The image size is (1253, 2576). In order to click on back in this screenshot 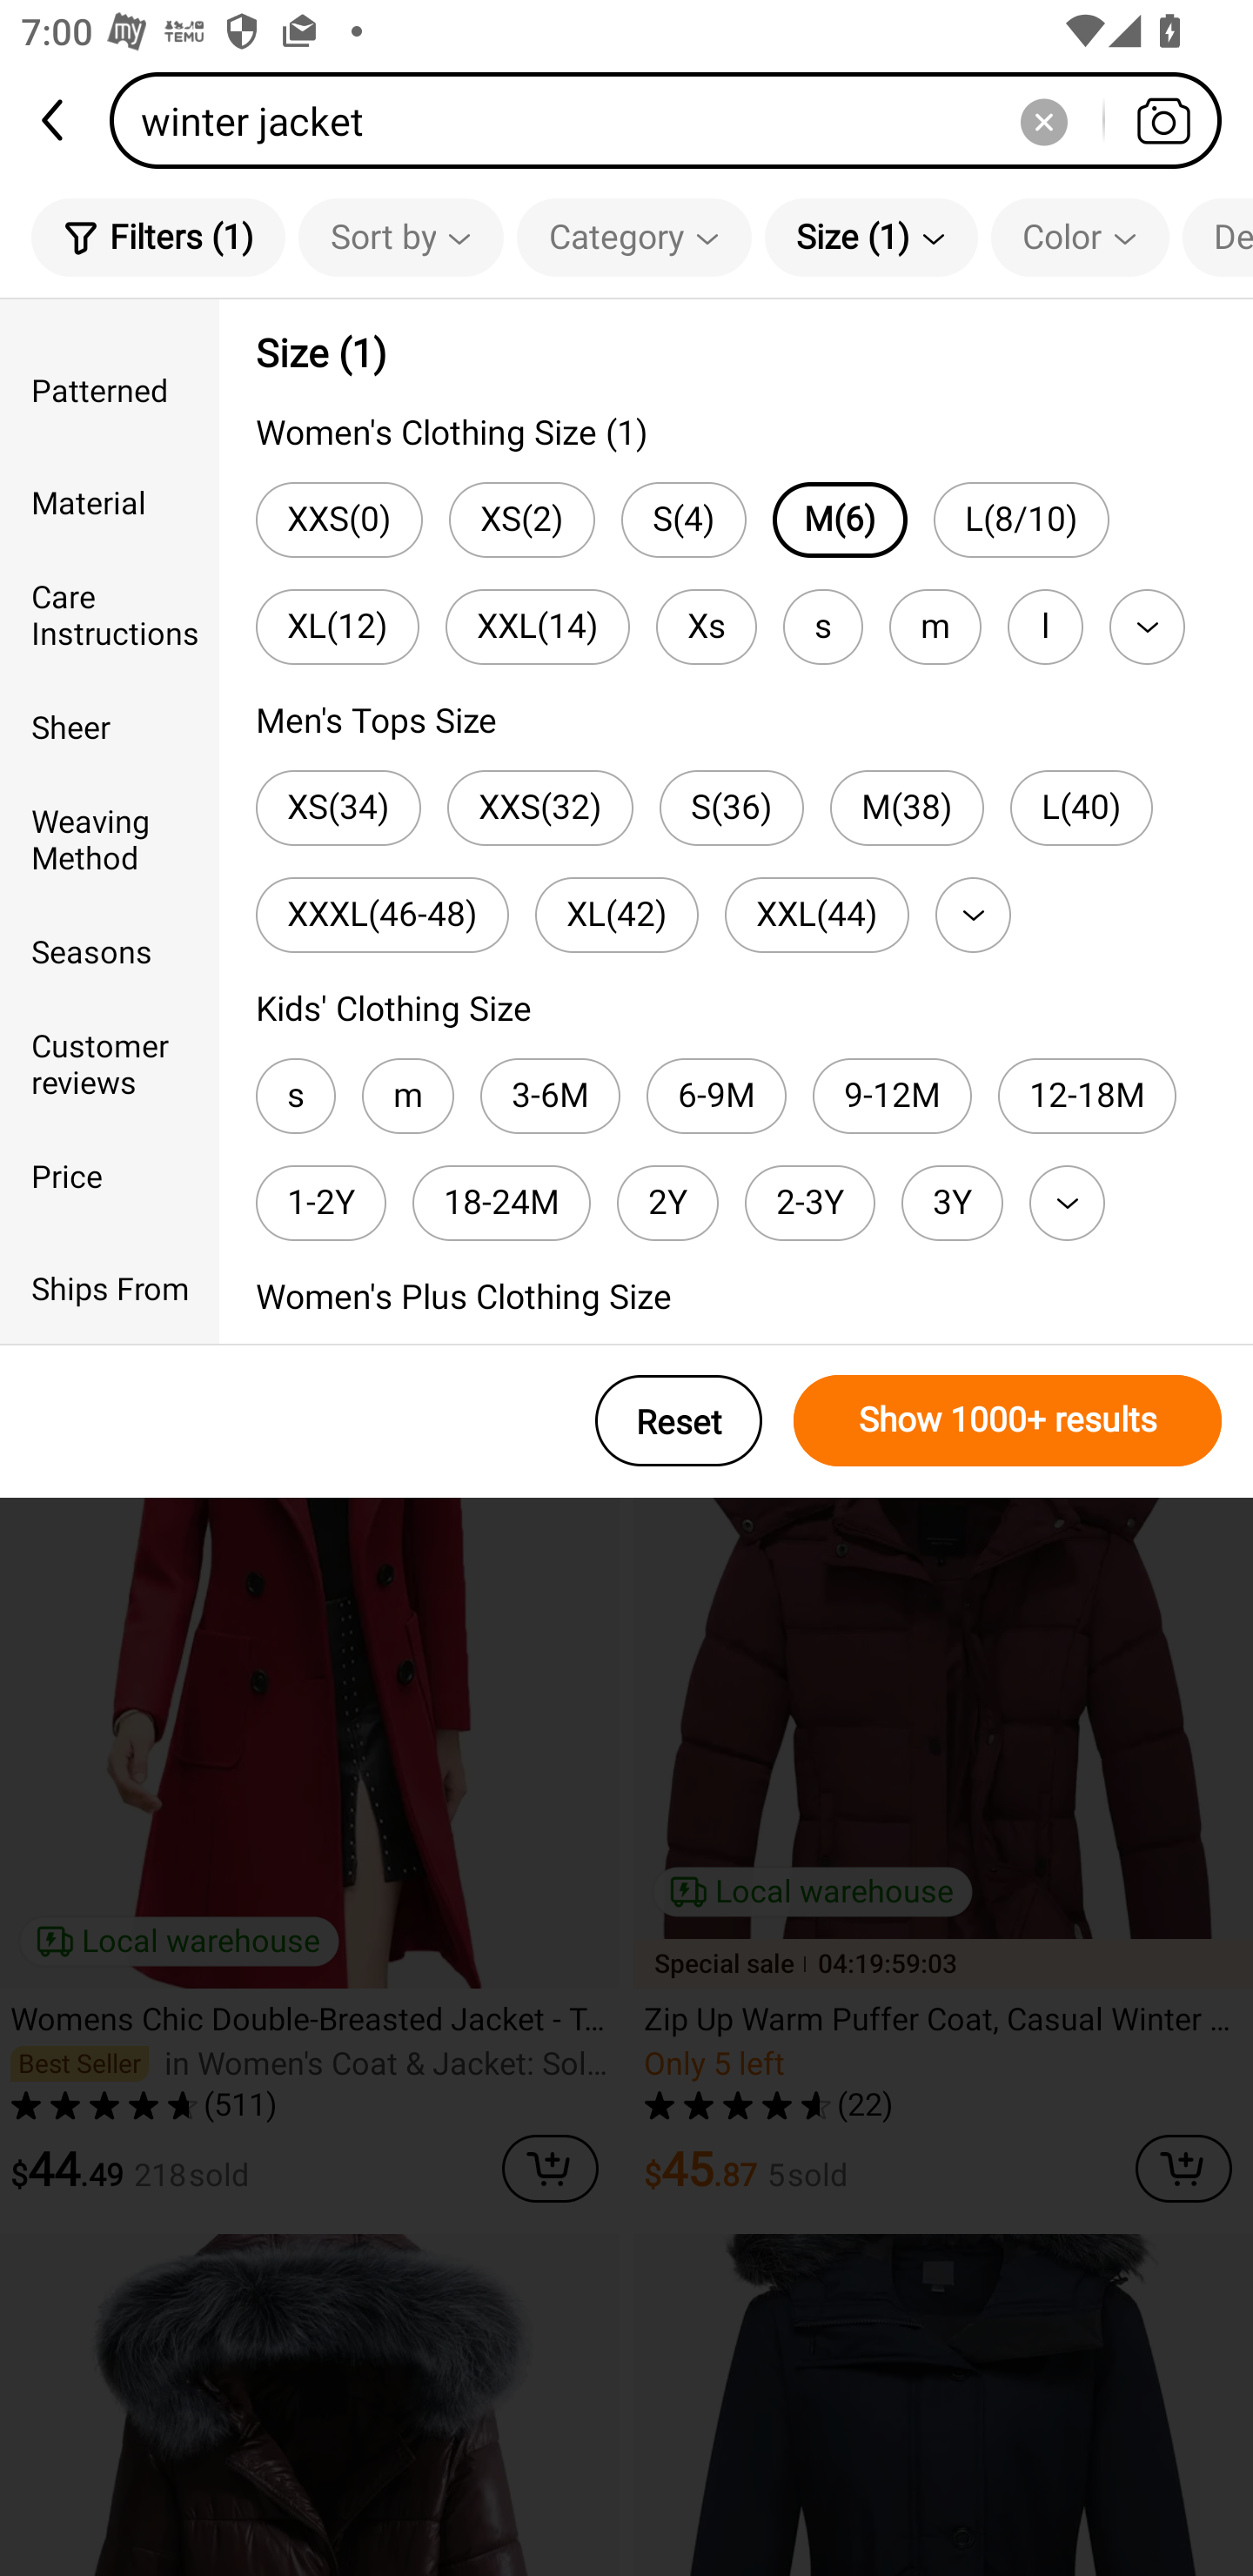, I will do `click(55, 120)`.